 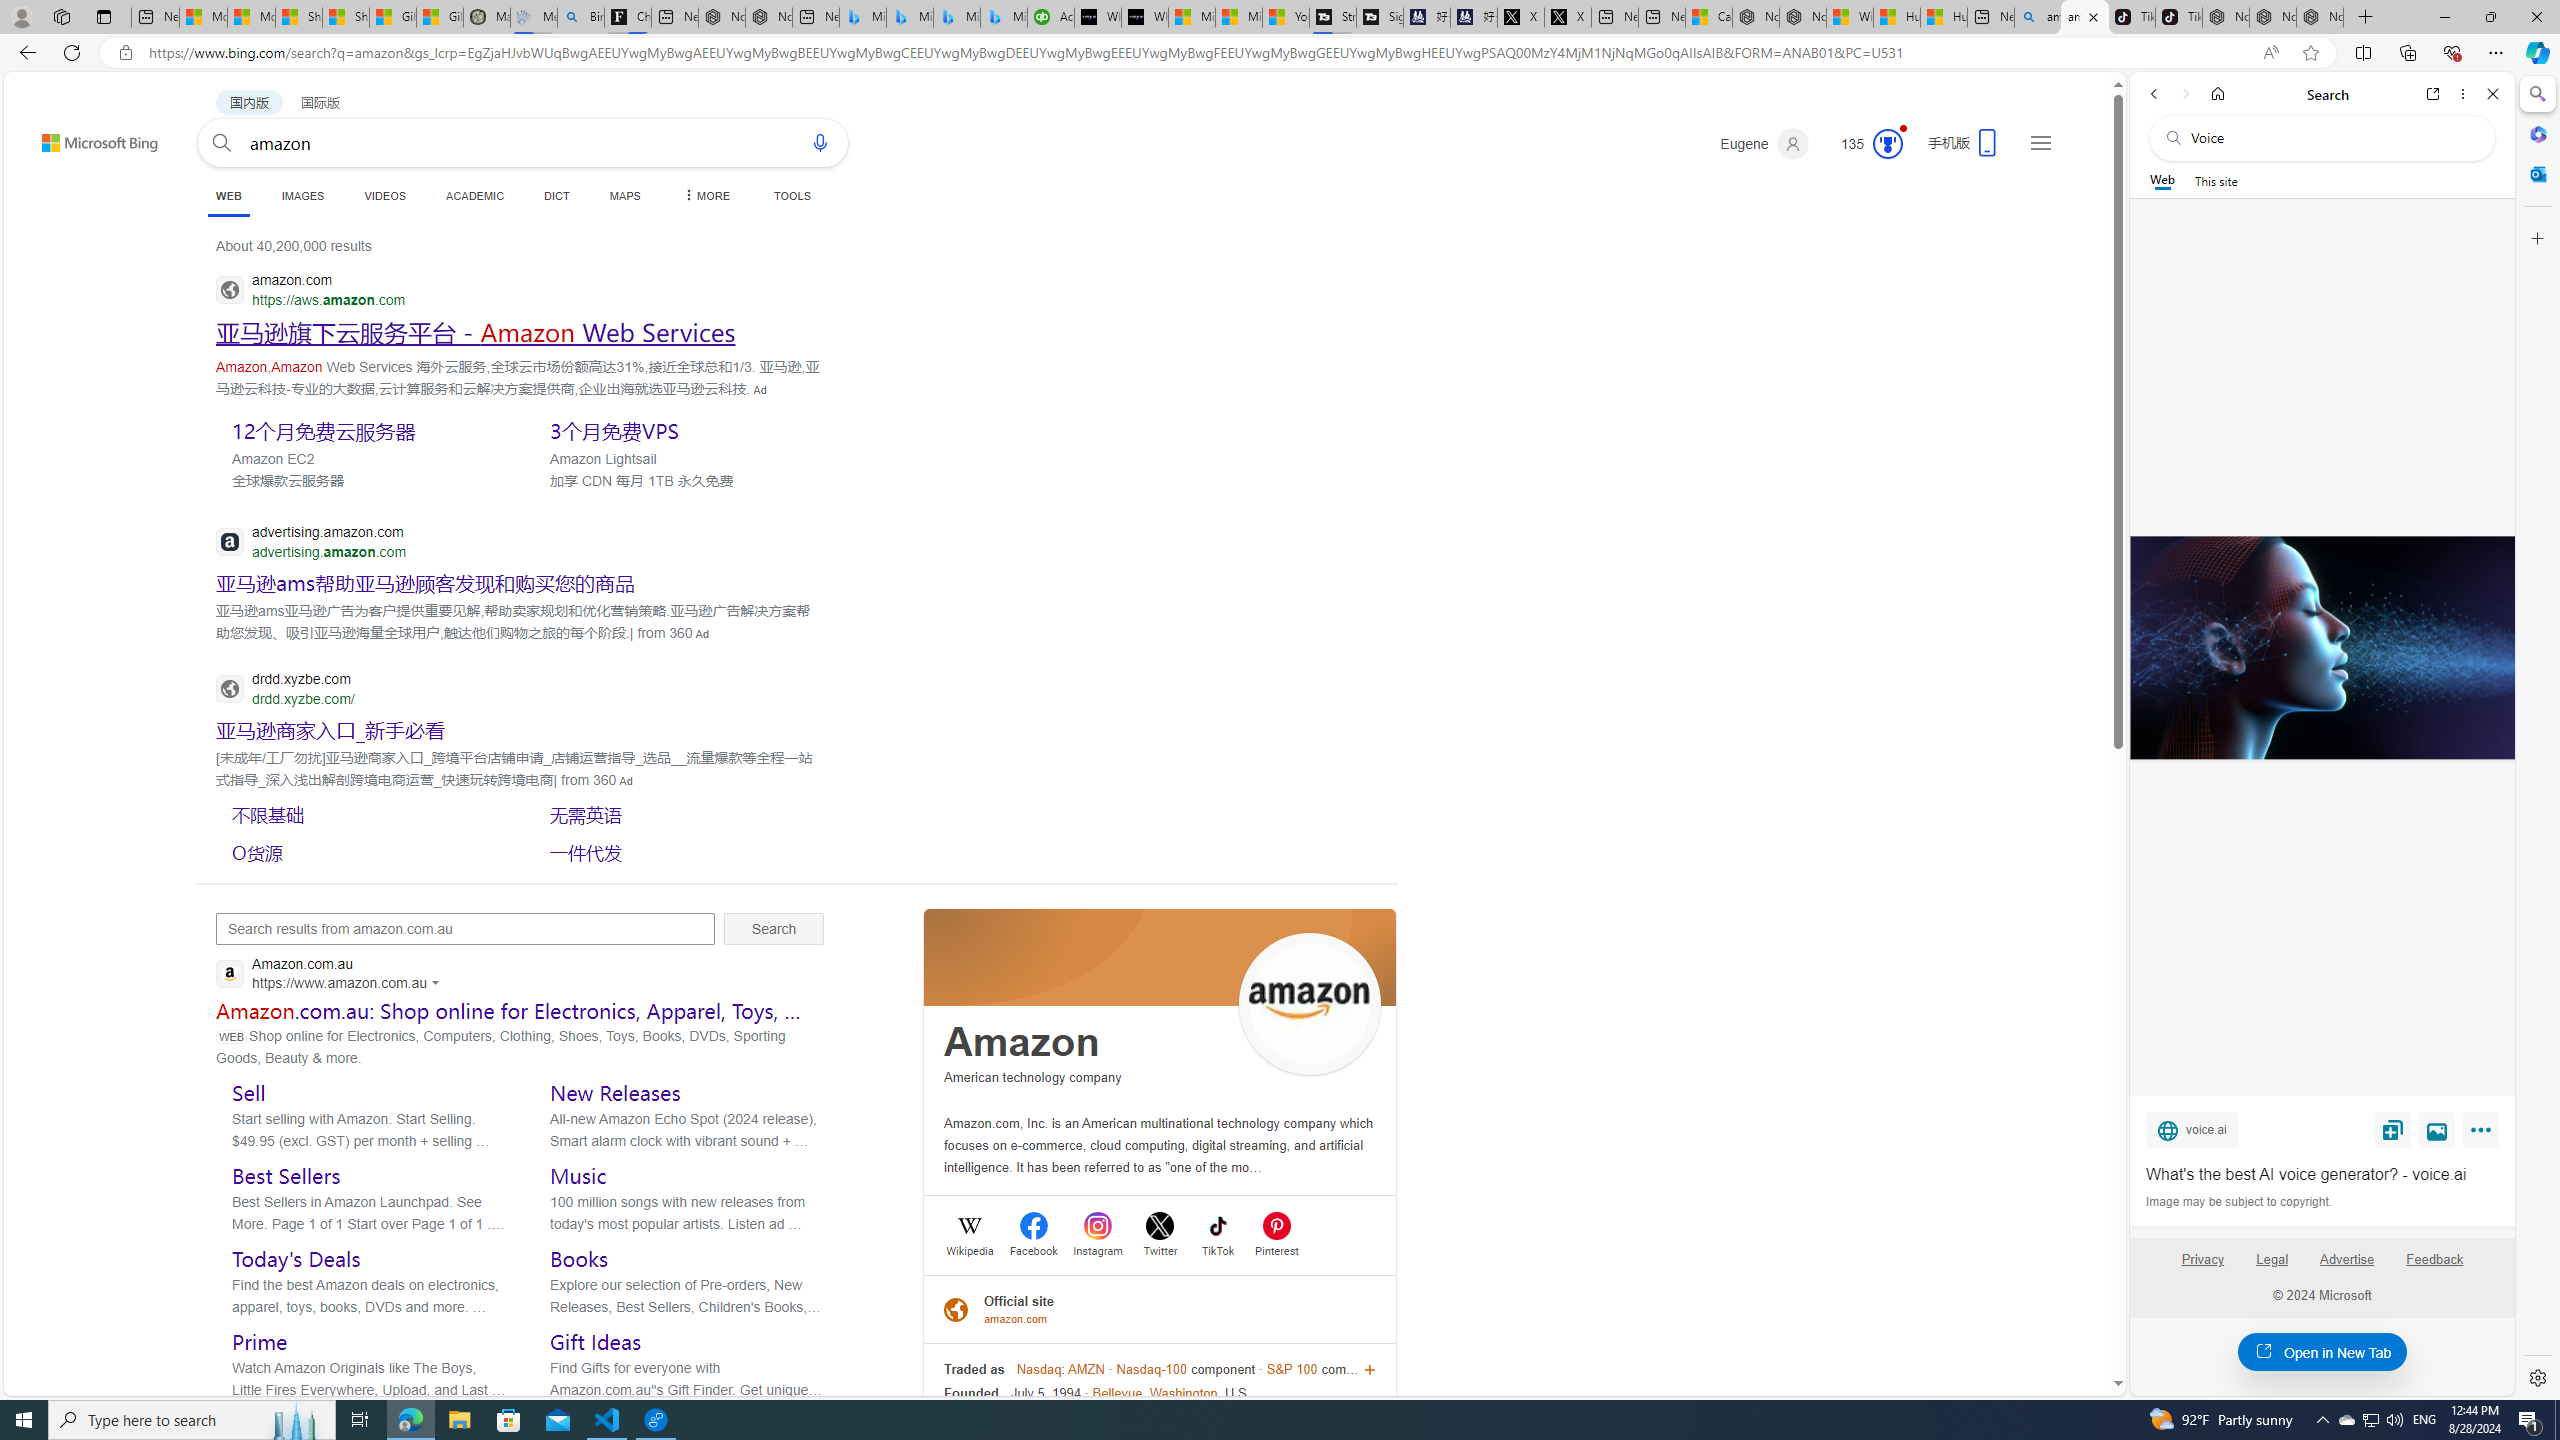 What do you see at coordinates (2347, 1259) in the screenshot?
I see `Advertise` at bounding box center [2347, 1259].